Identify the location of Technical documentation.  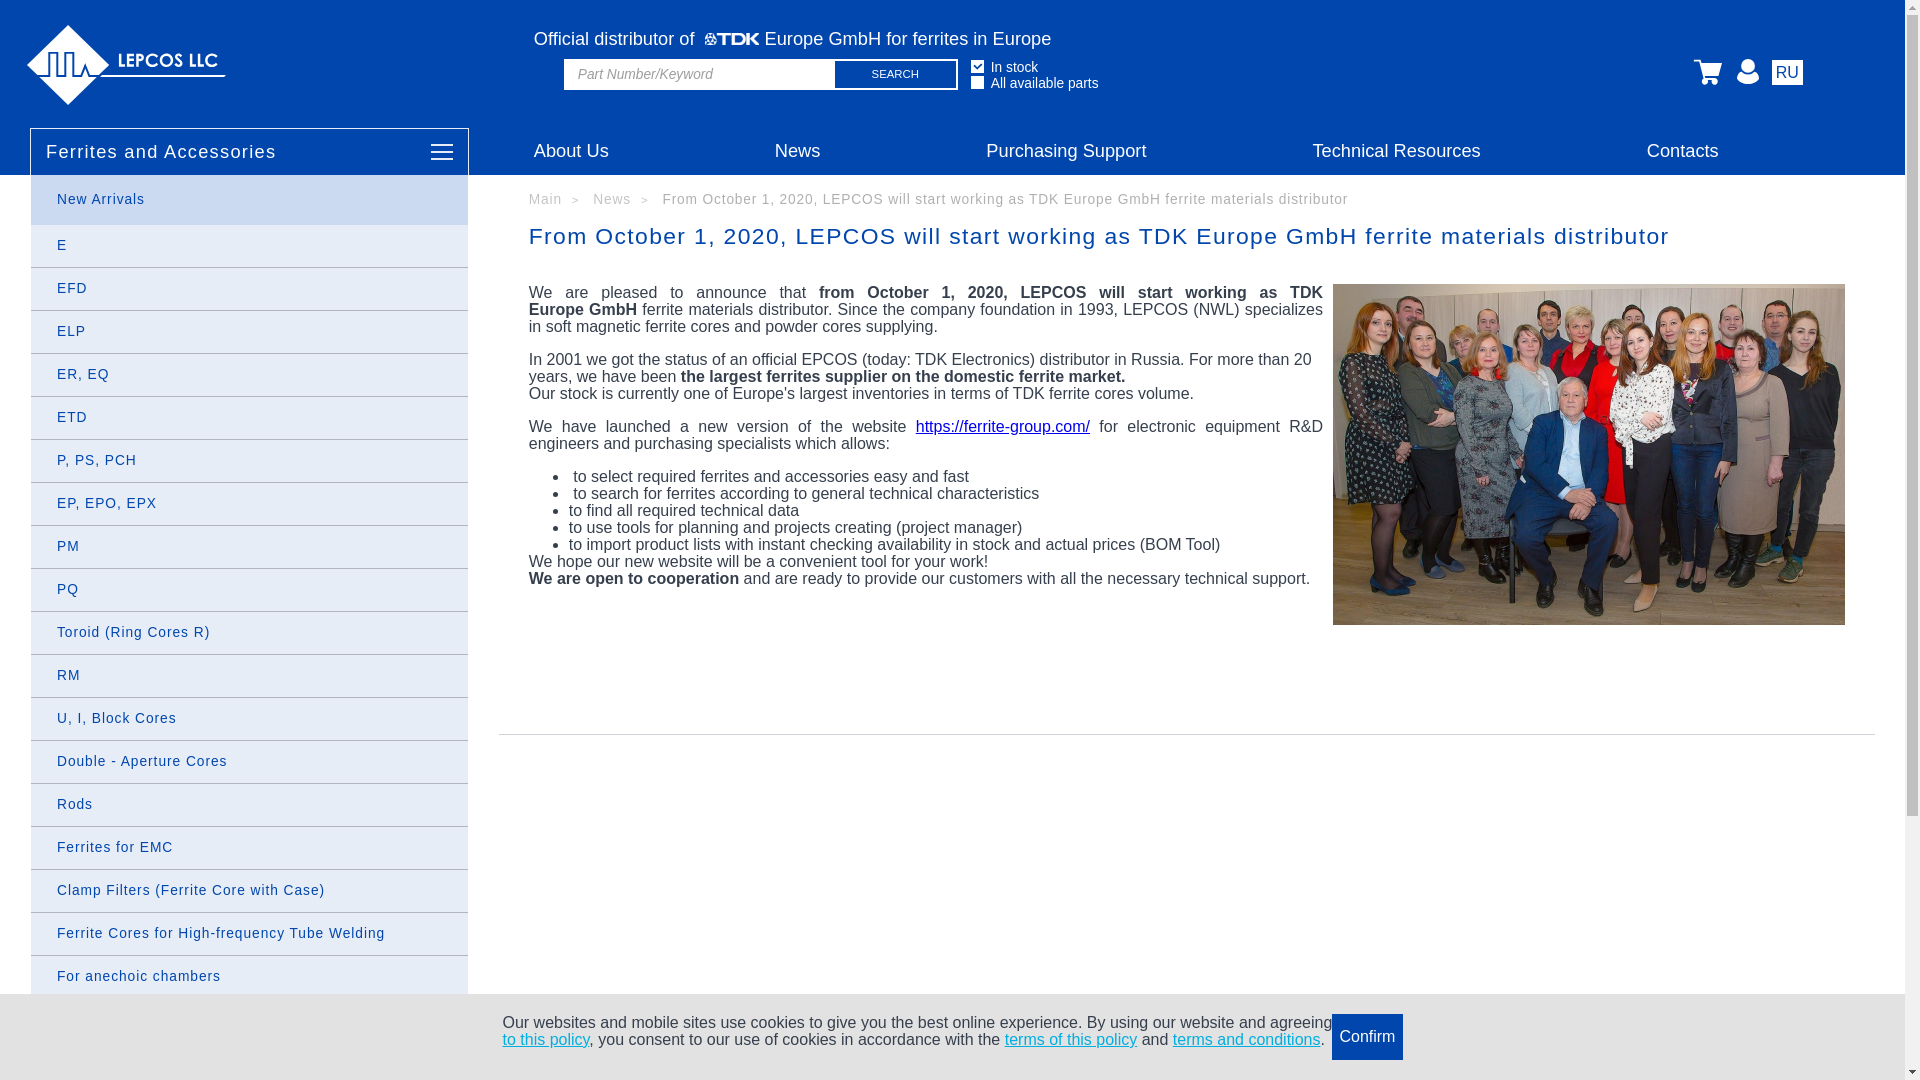
(1397, 205).